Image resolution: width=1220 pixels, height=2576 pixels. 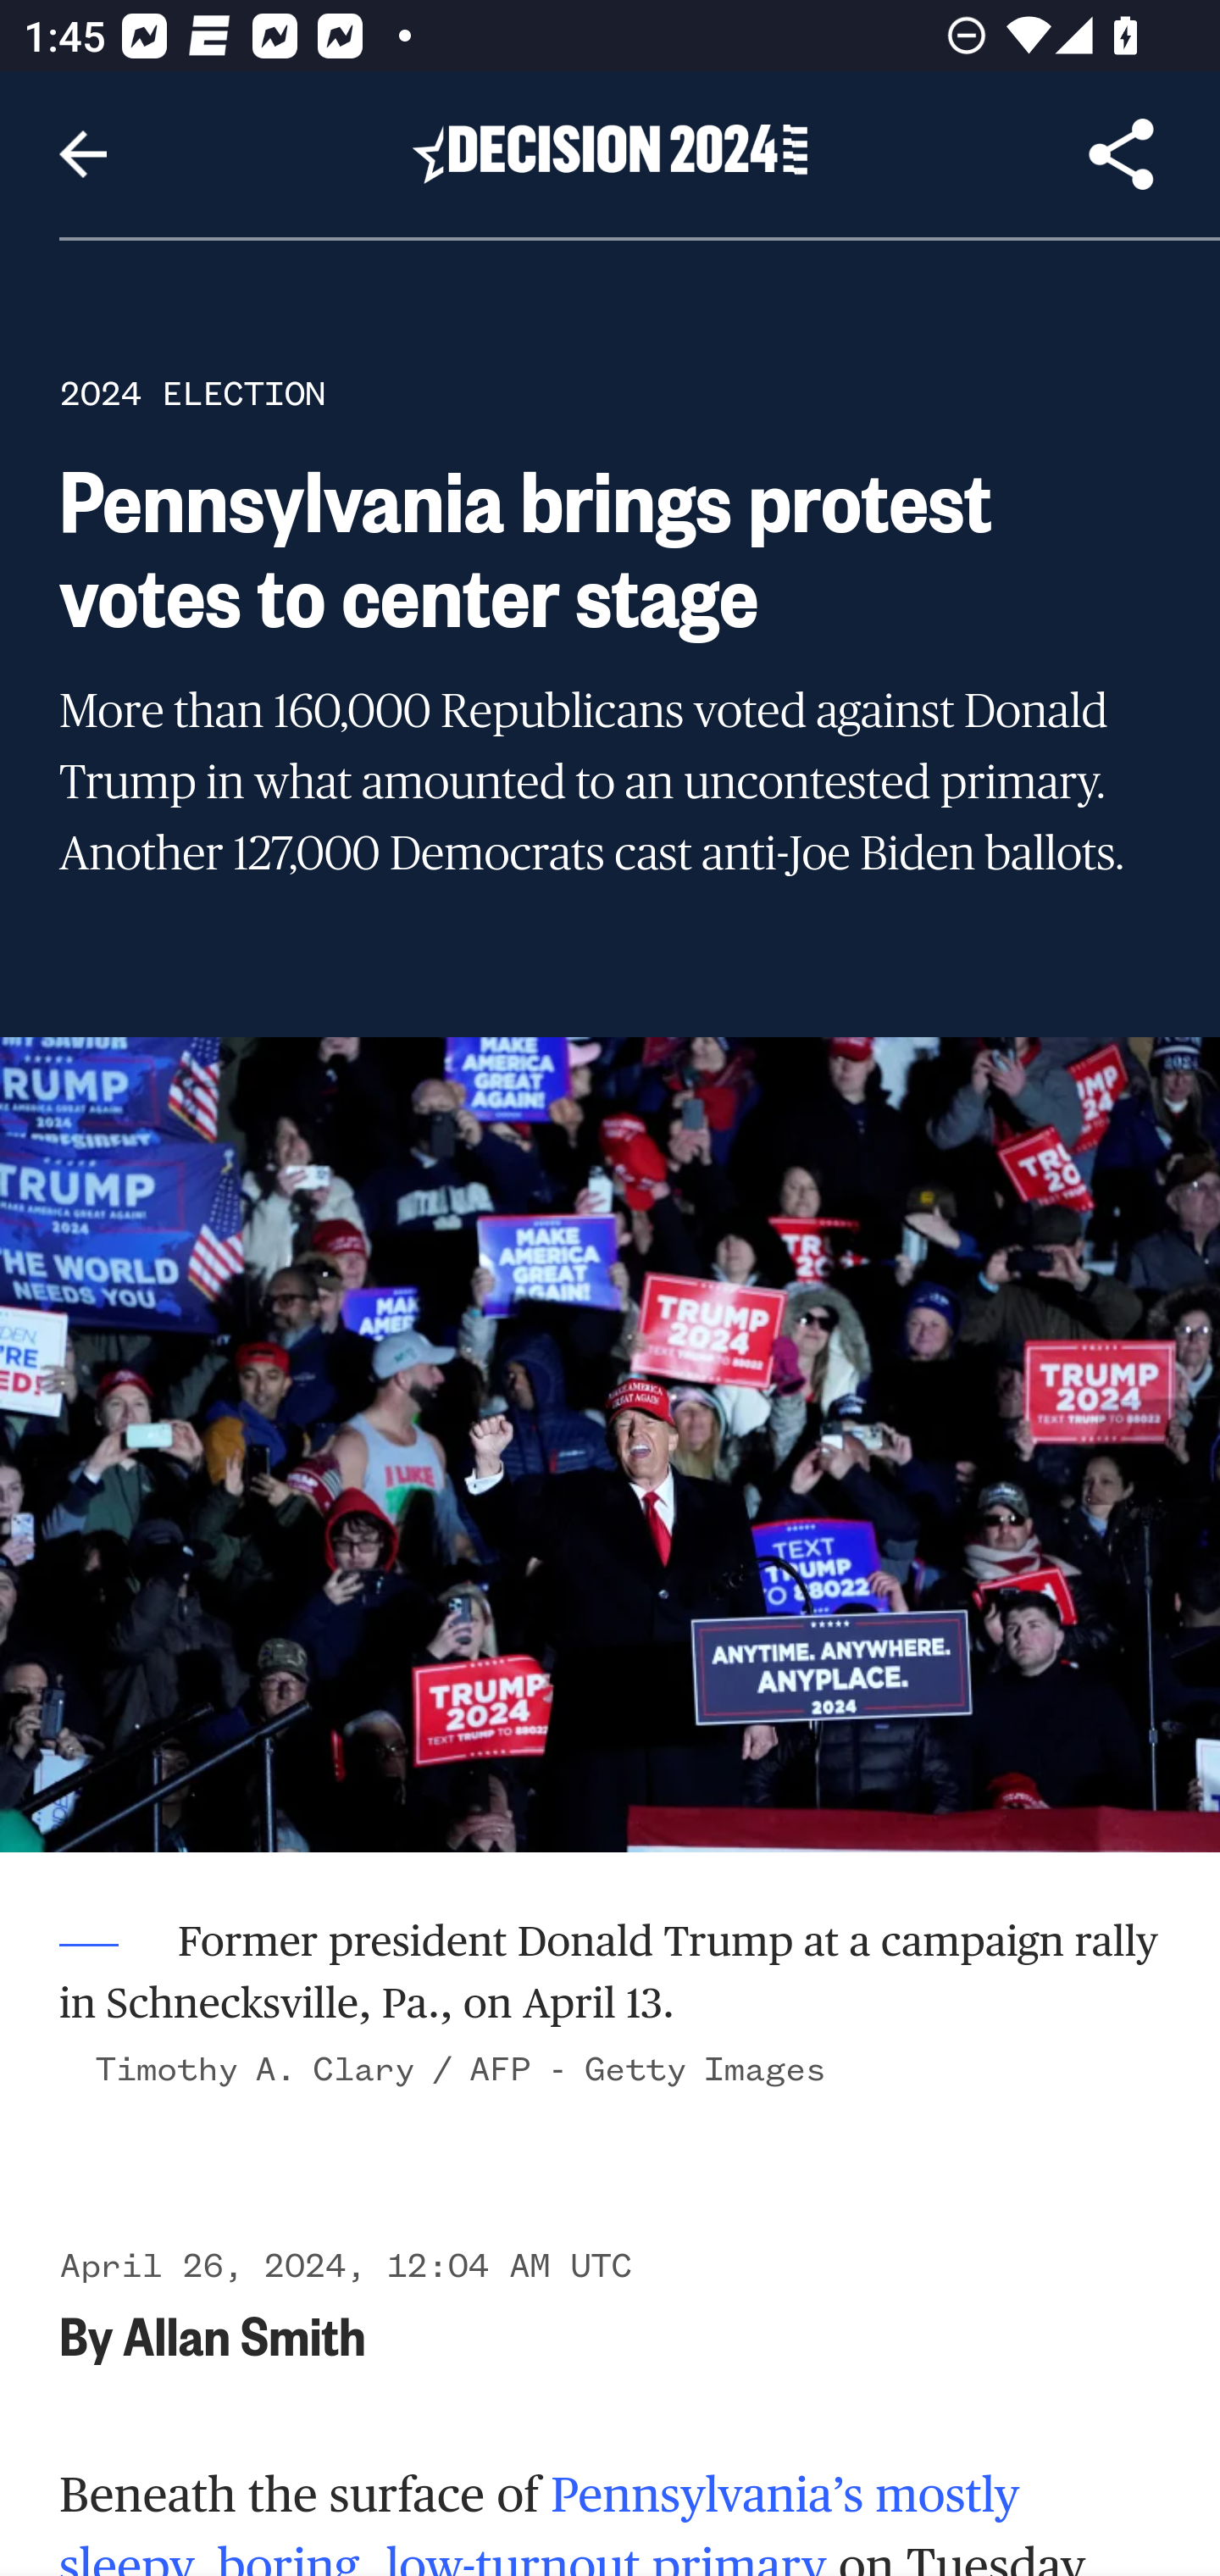 What do you see at coordinates (83, 154) in the screenshot?
I see `Navigate up` at bounding box center [83, 154].